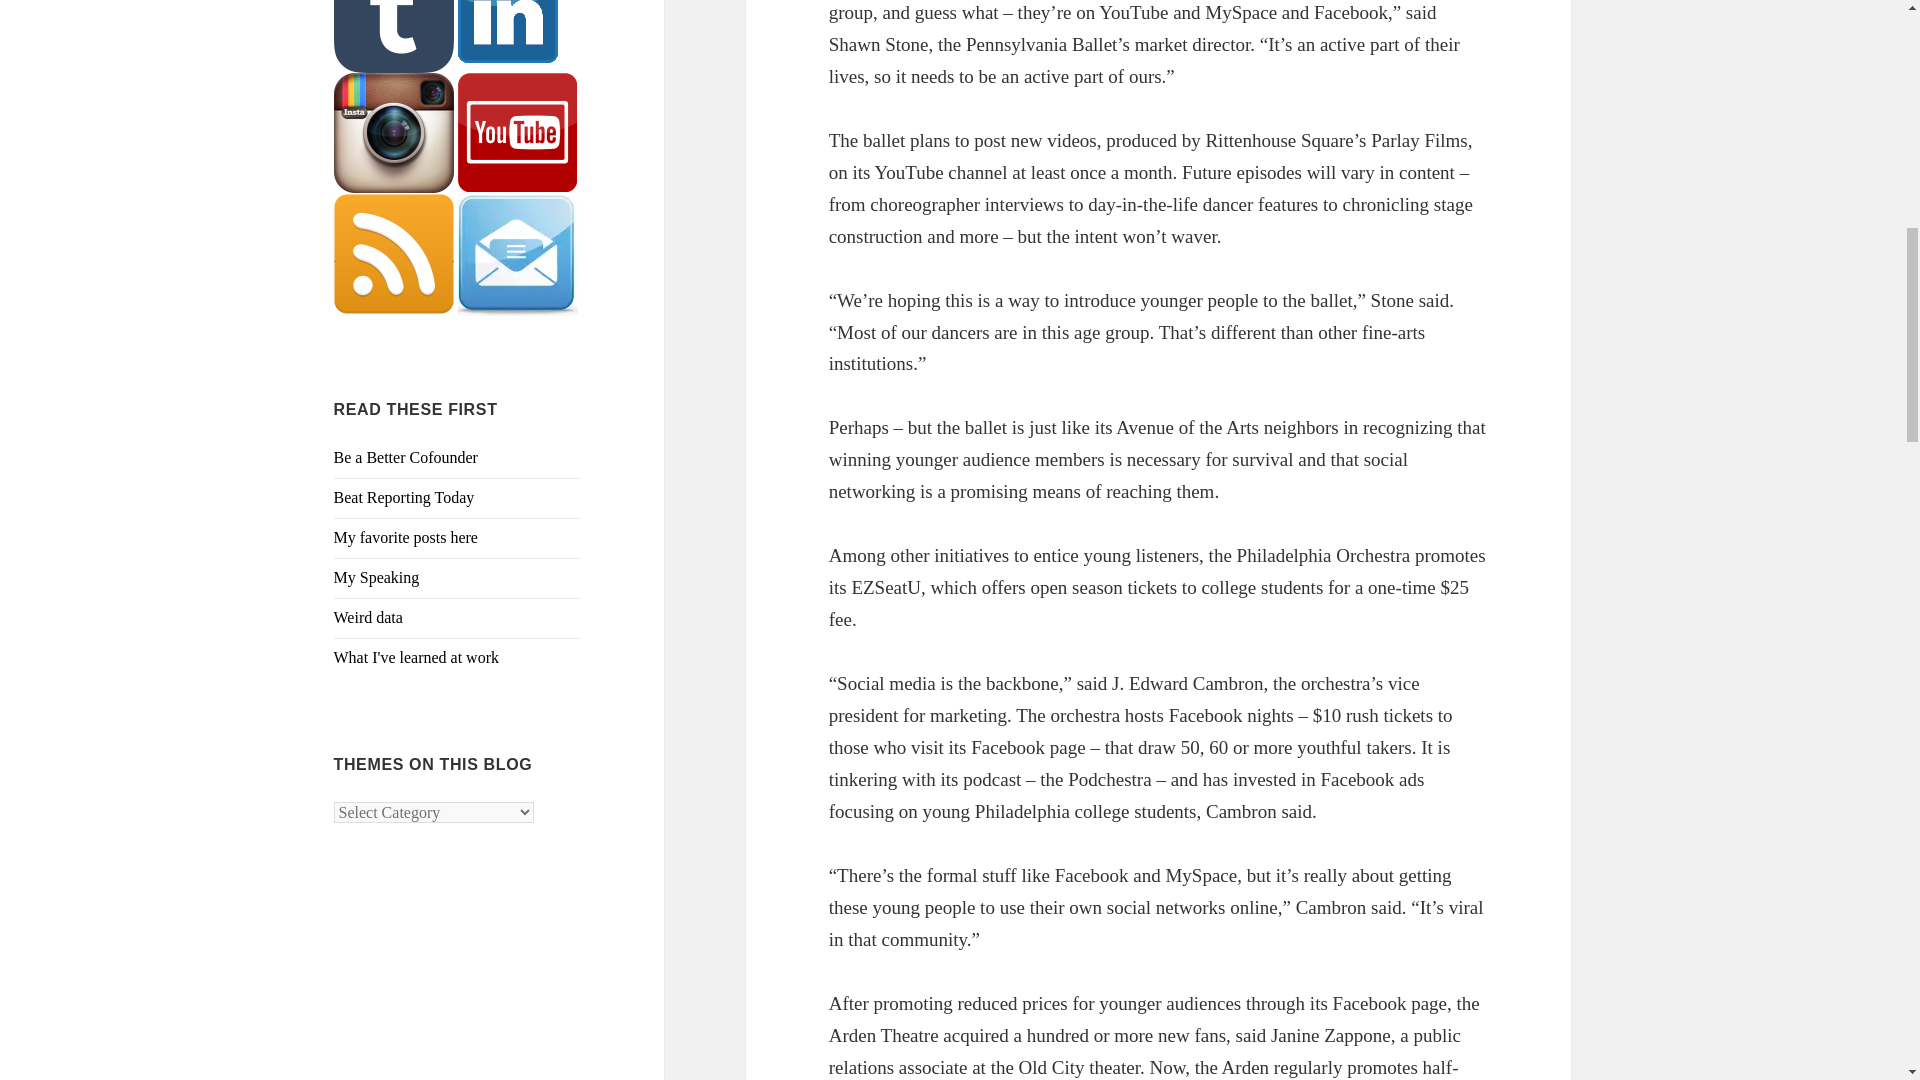 The width and height of the screenshot is (1920, 1080). I want to click on Be a Better Cofounder, so click(406, 457).